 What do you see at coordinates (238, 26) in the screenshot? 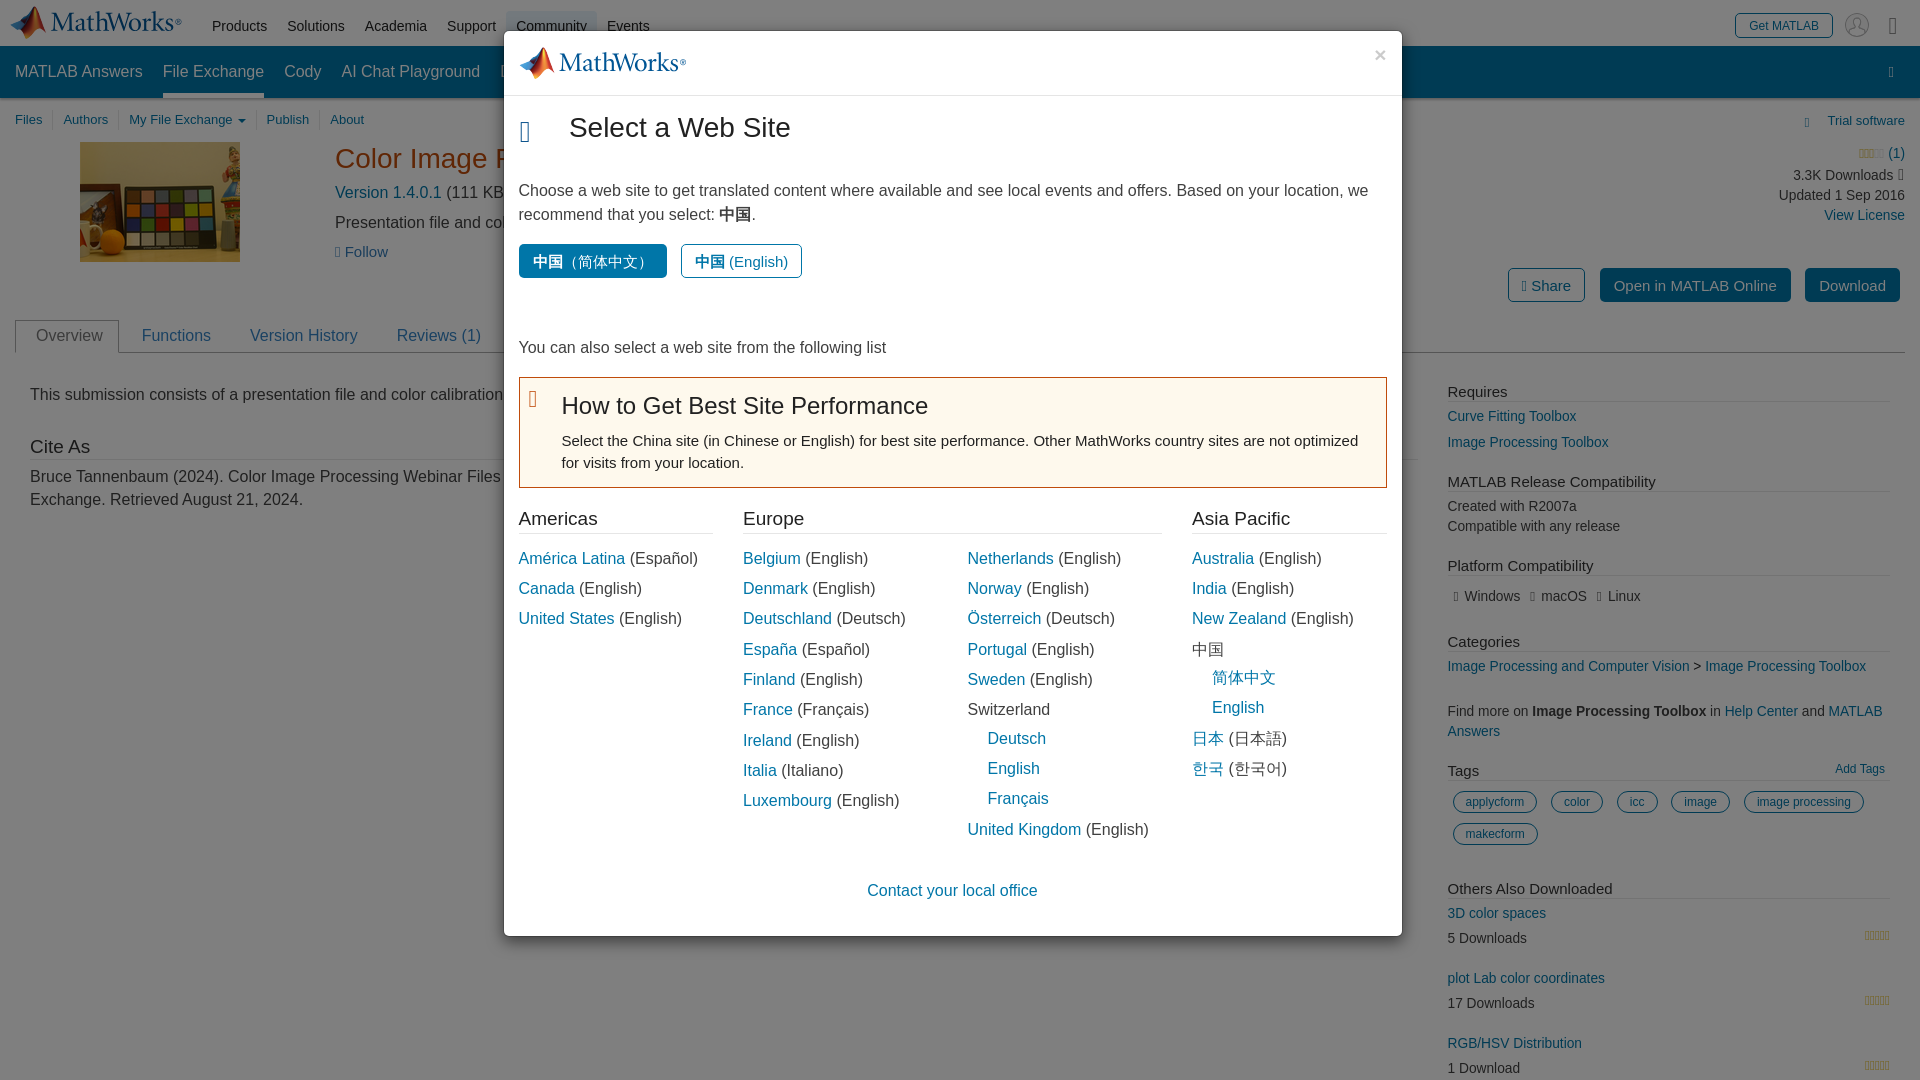
I see `Products` at bounding box center [238, 26].